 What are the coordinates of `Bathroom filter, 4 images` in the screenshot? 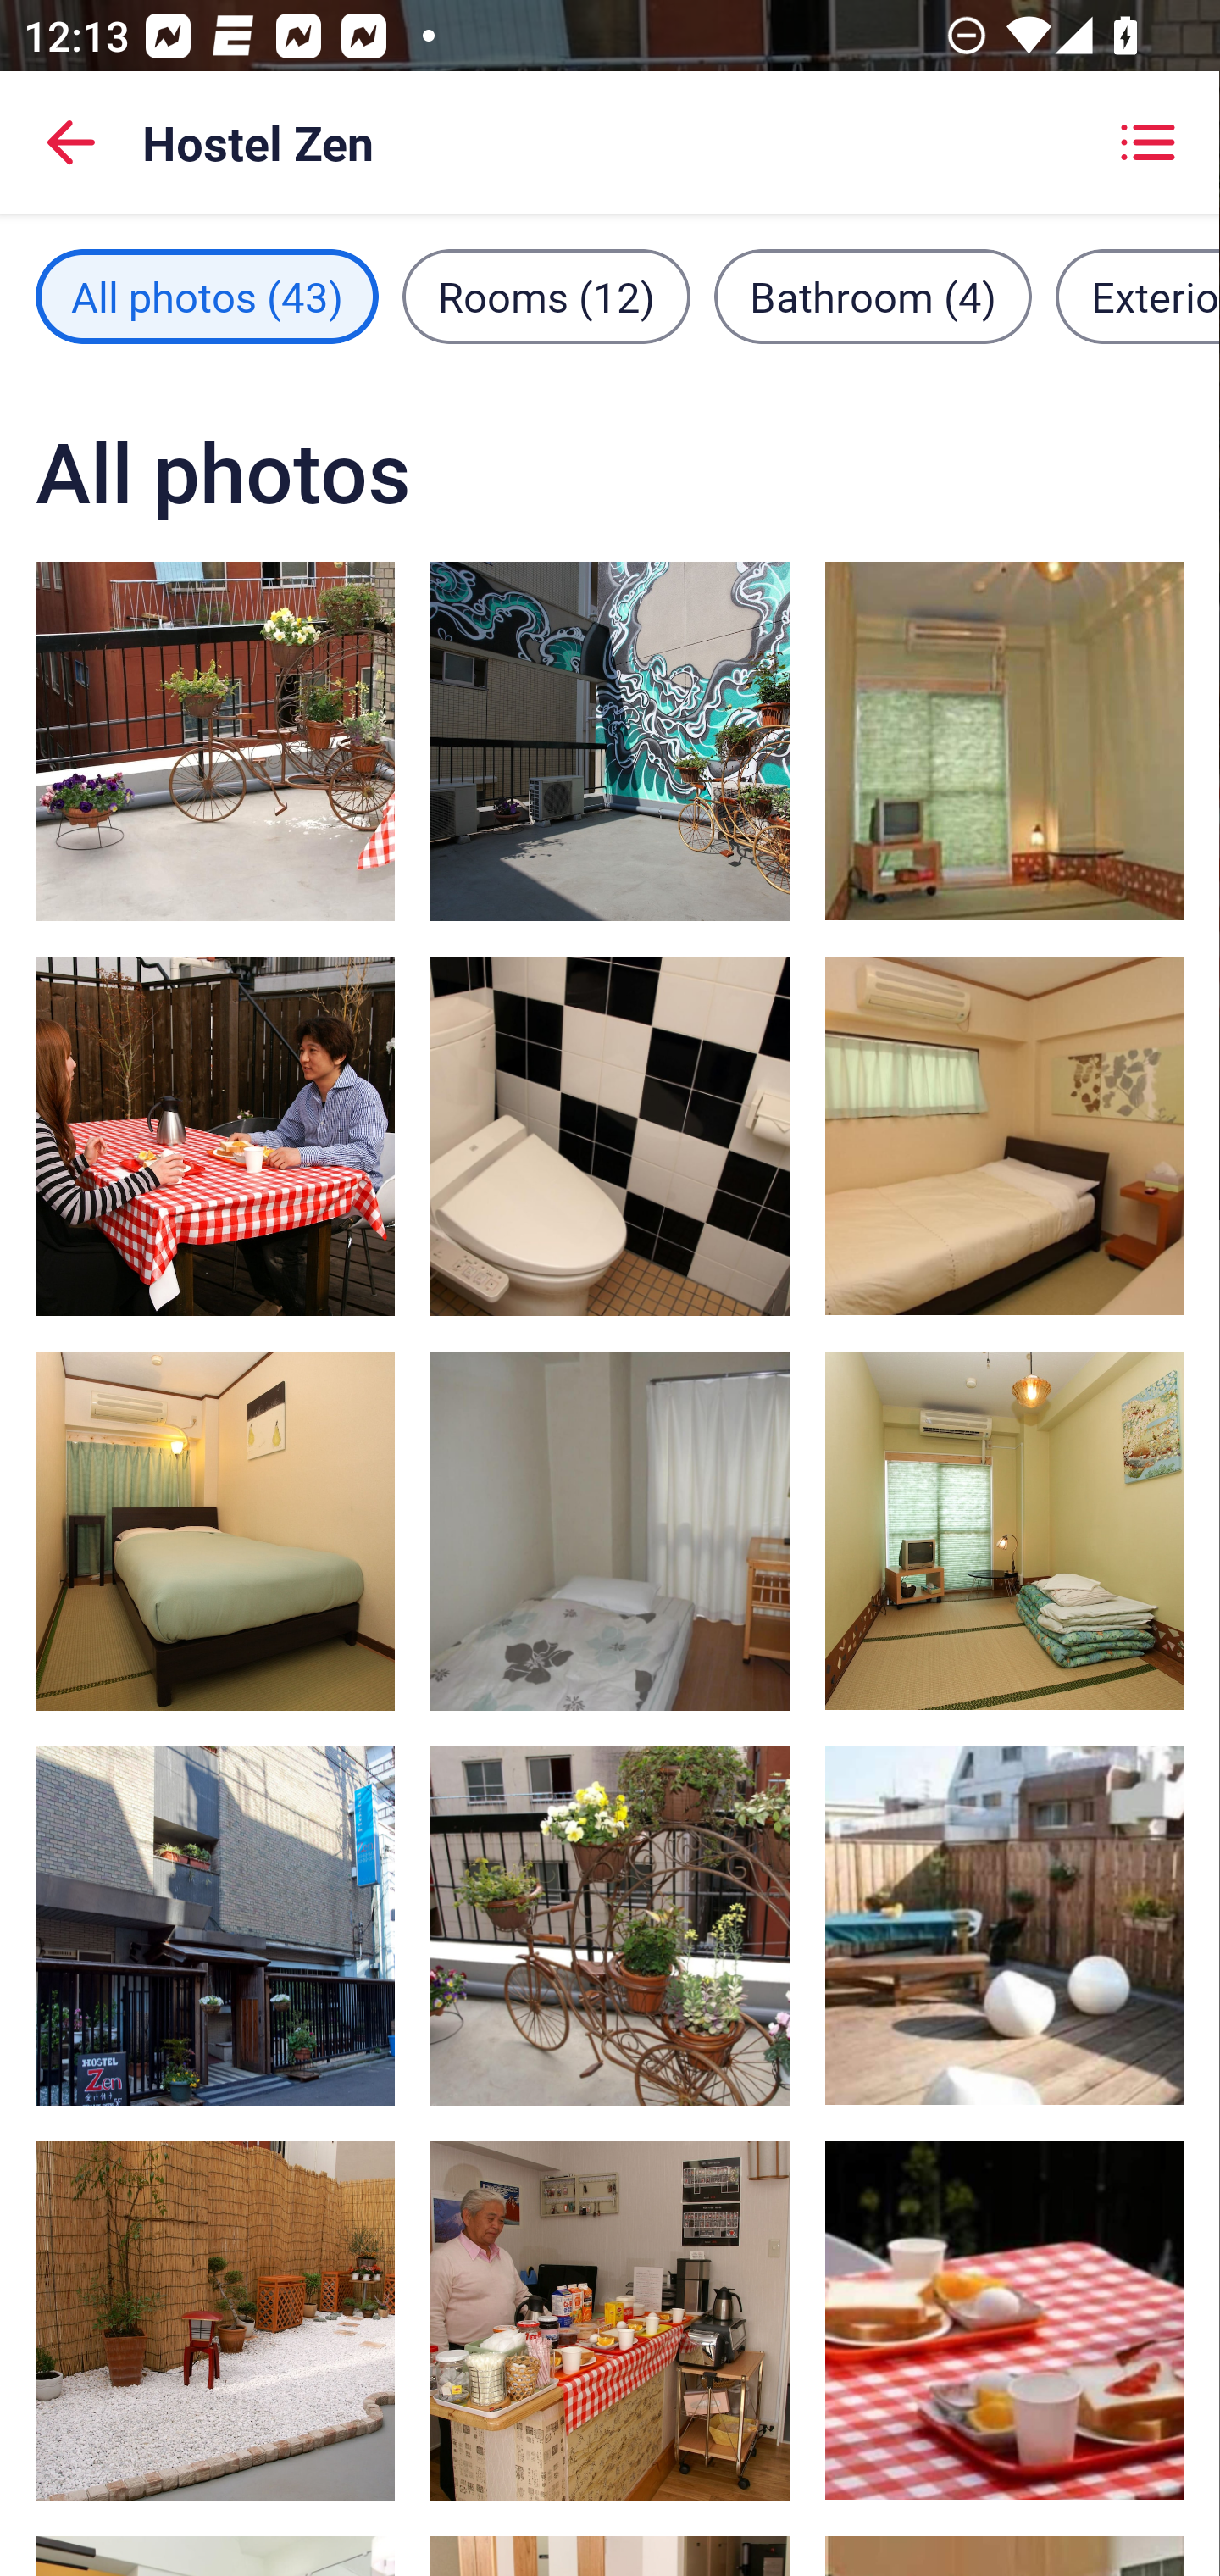 It's located at (873, 297).